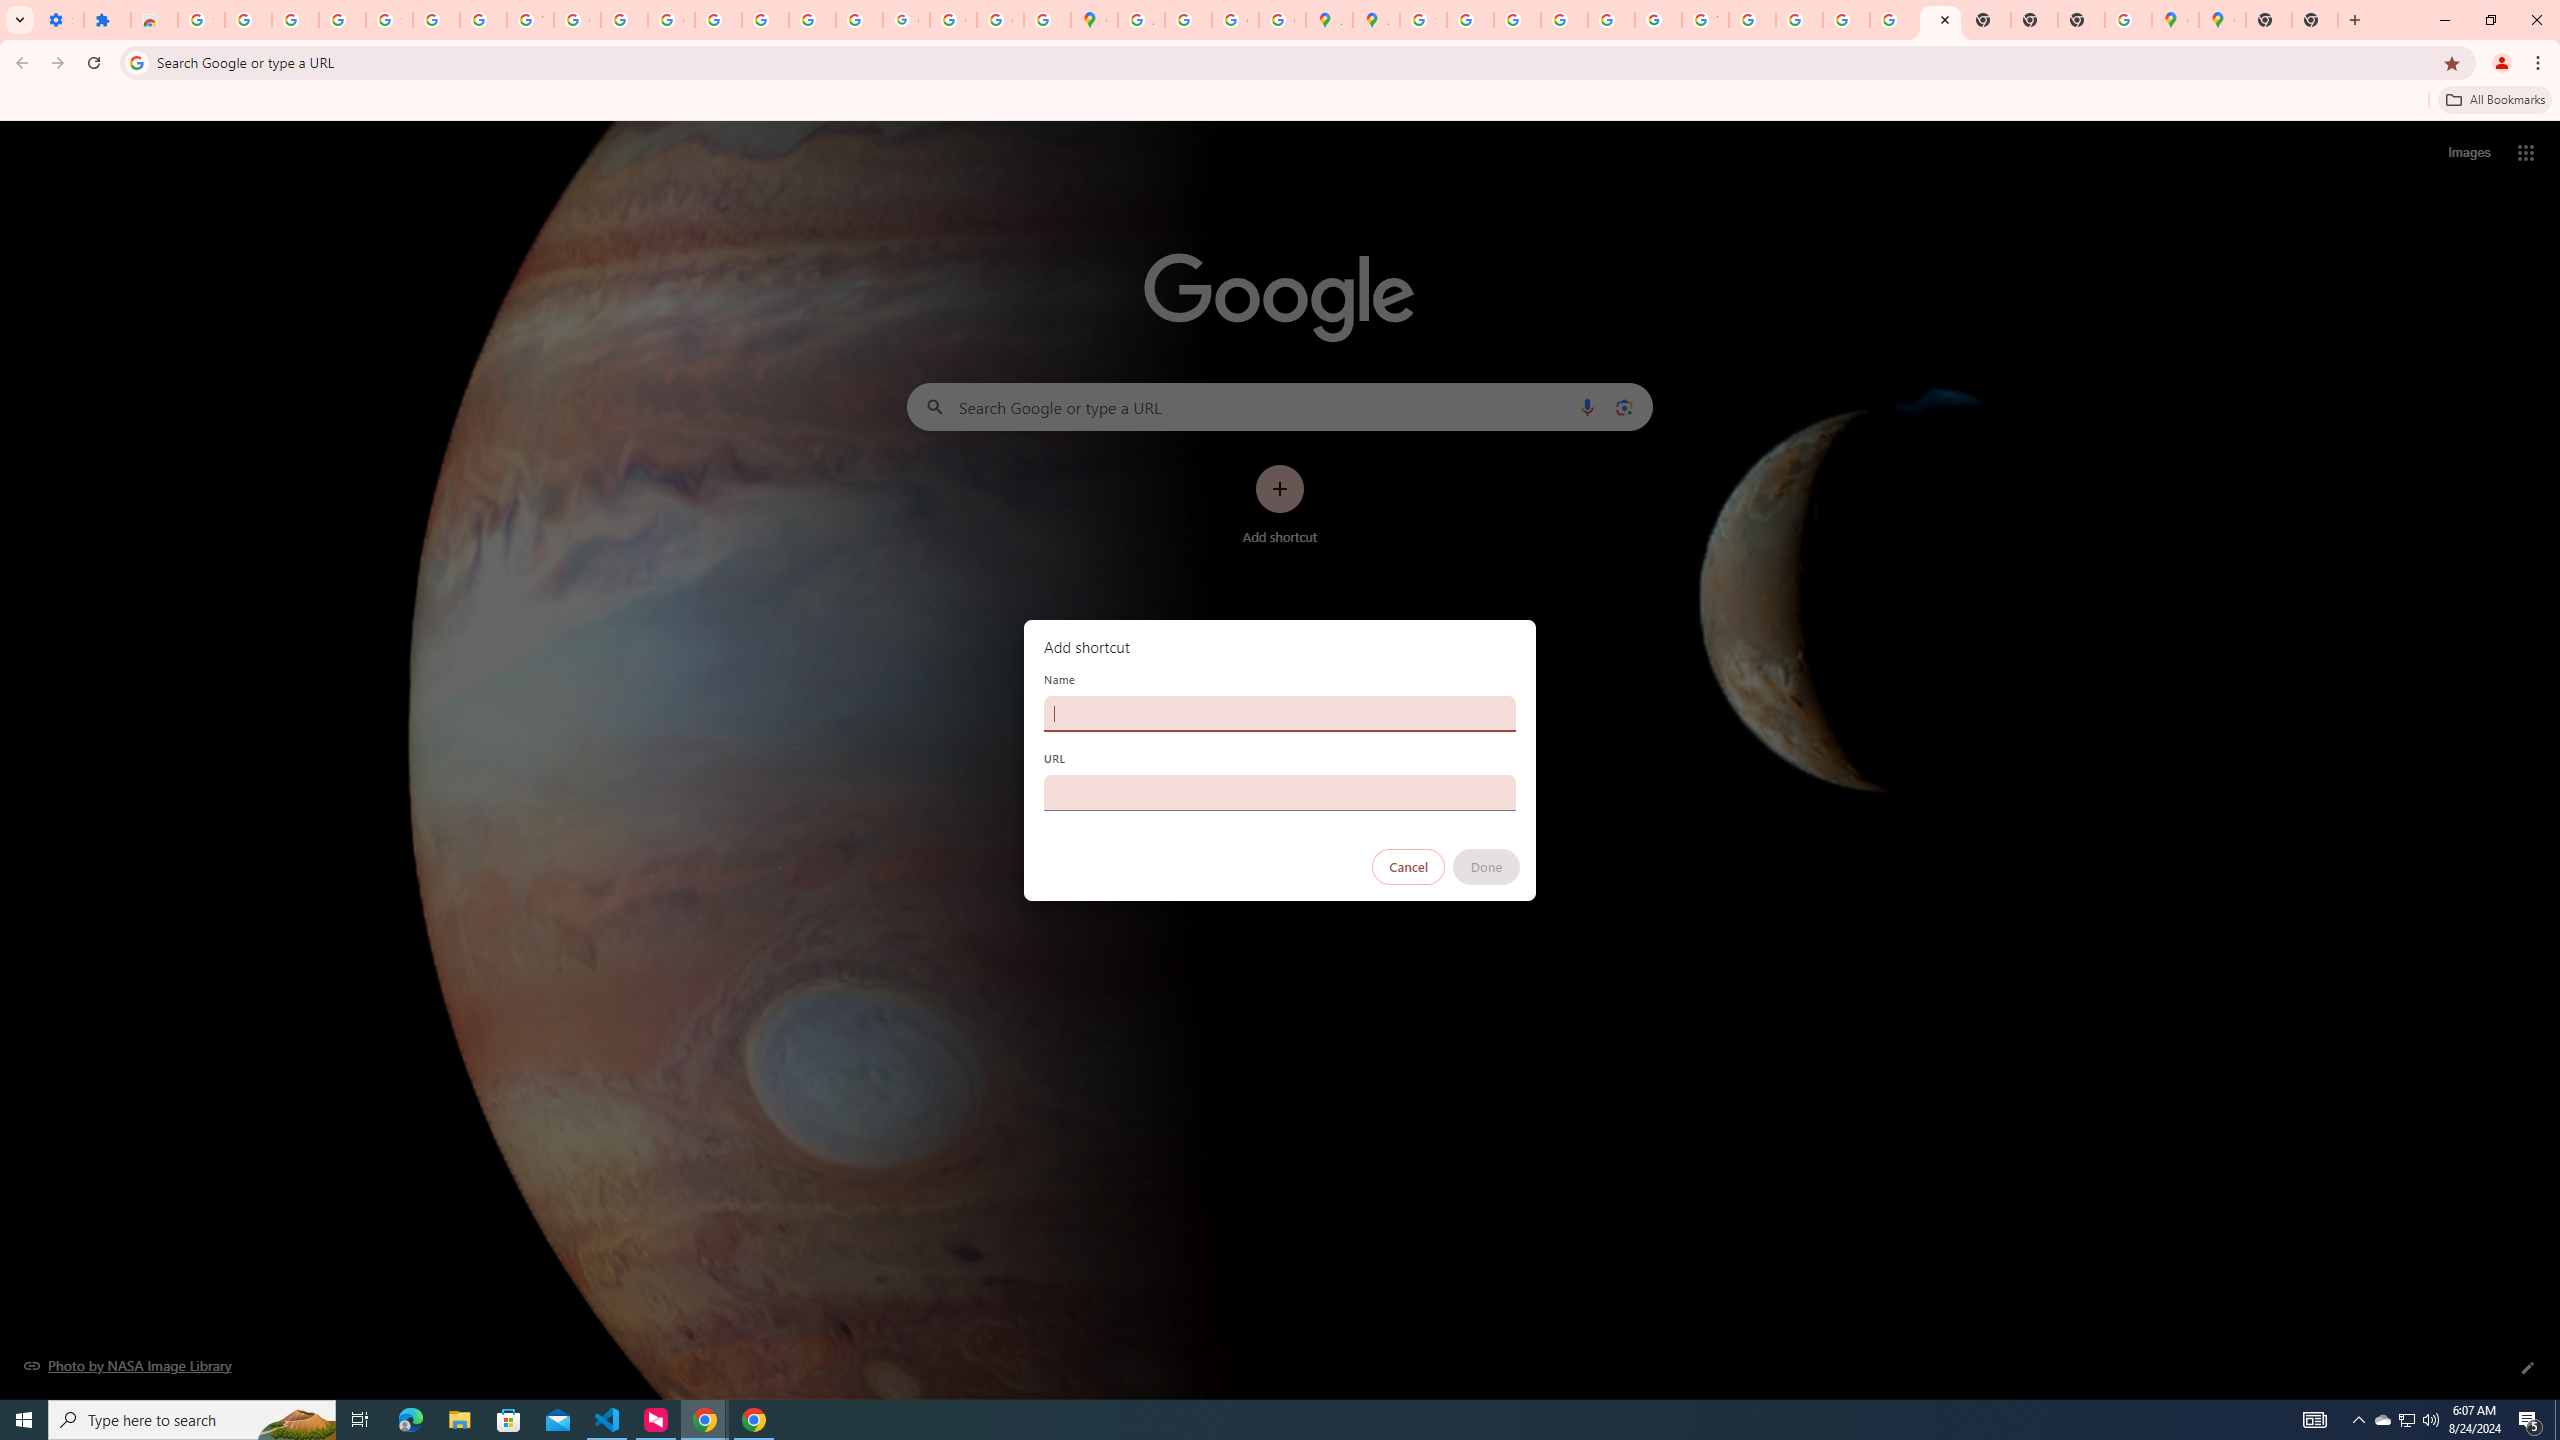  Describe the element at coordinates (1280, 713) in the screenshot. I see `Name` at that location.